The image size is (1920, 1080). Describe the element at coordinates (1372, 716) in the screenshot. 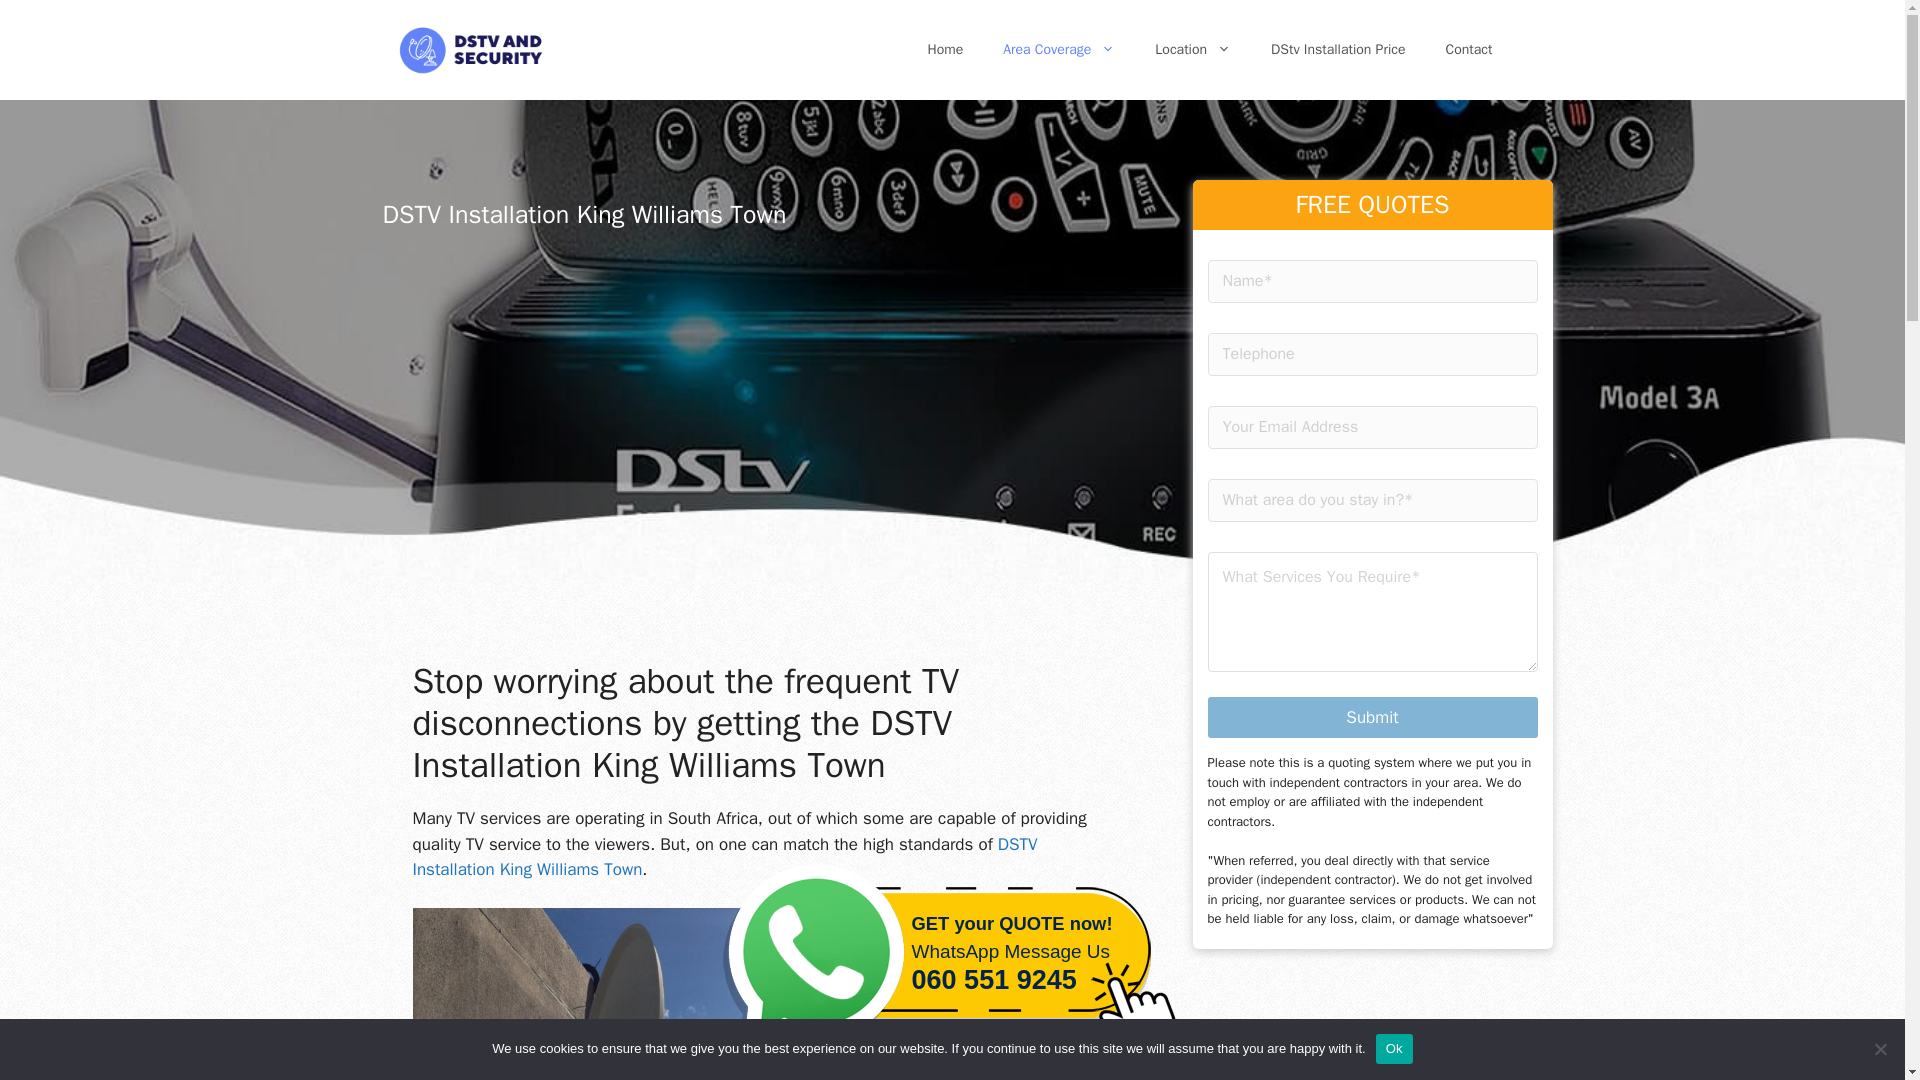

I see `Submit` at that location.